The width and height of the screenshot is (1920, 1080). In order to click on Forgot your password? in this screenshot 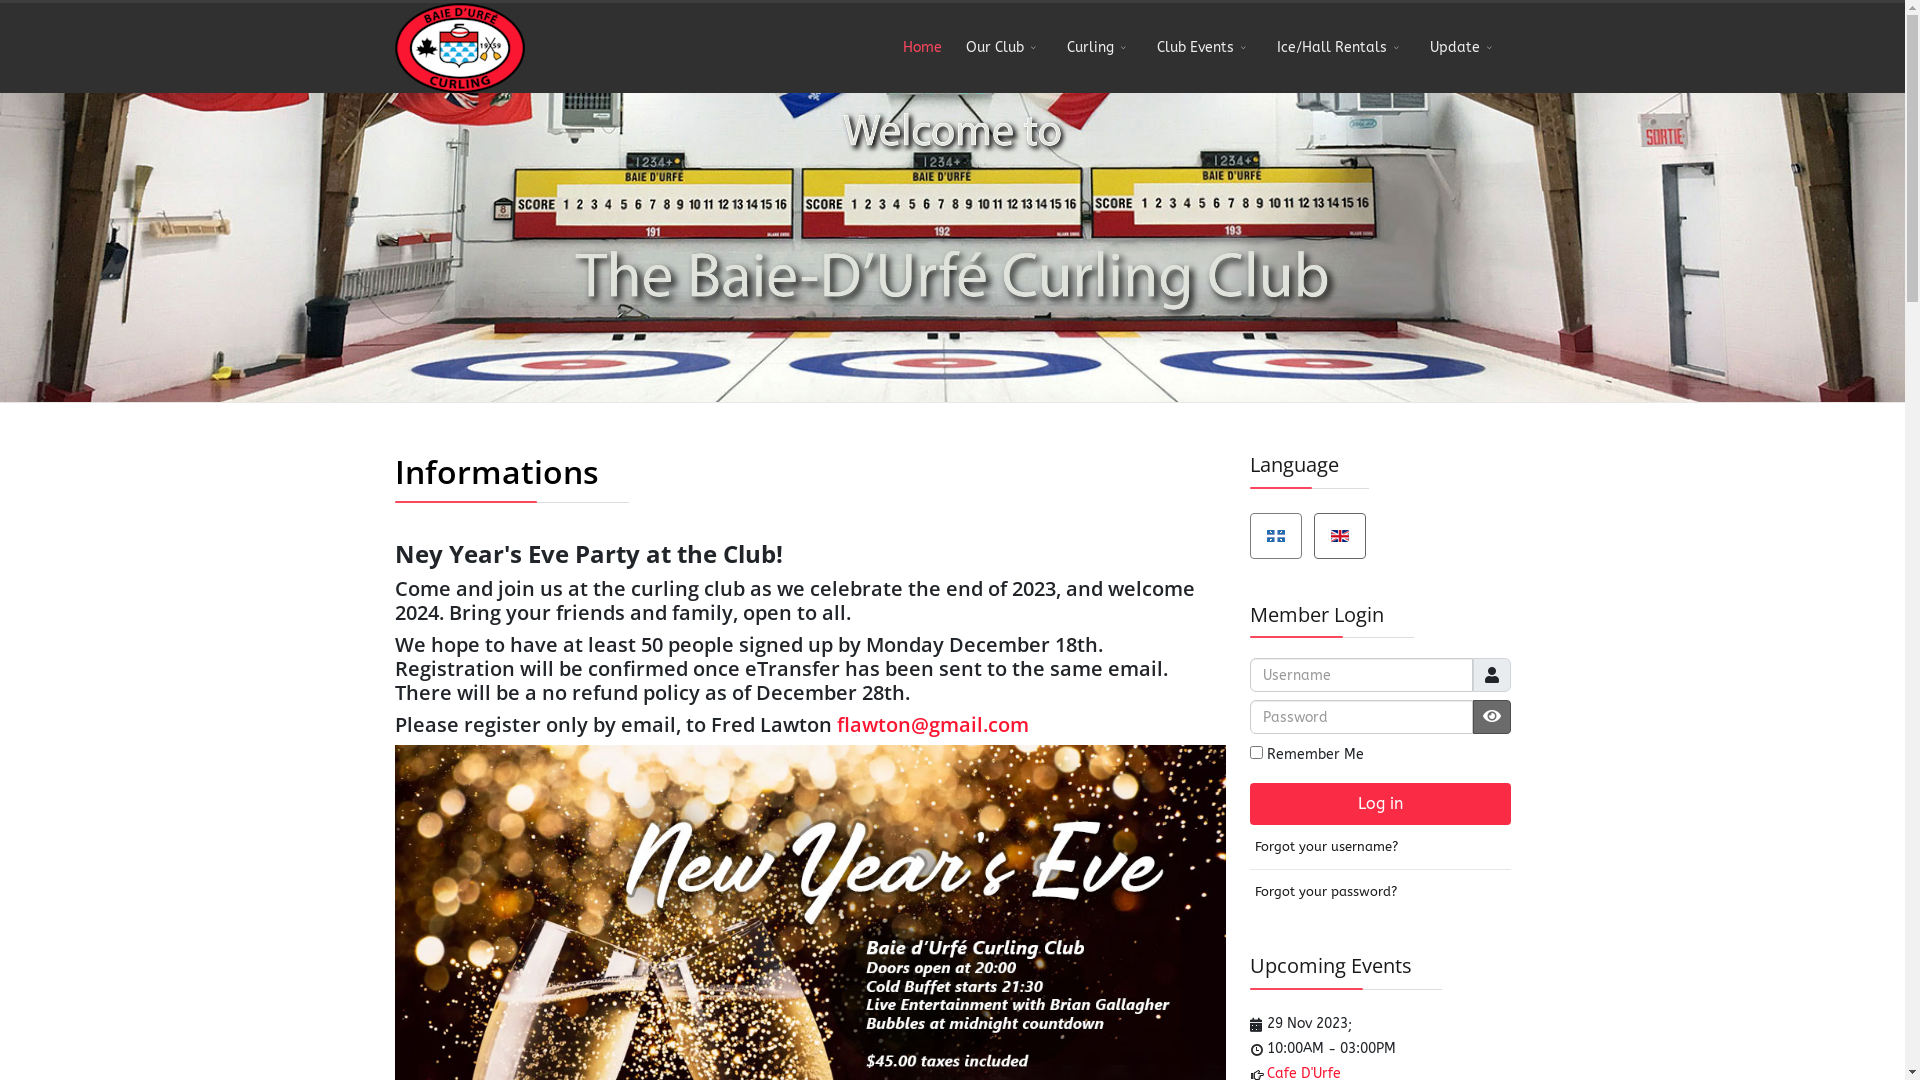, I will do `click(1380, 892)`.